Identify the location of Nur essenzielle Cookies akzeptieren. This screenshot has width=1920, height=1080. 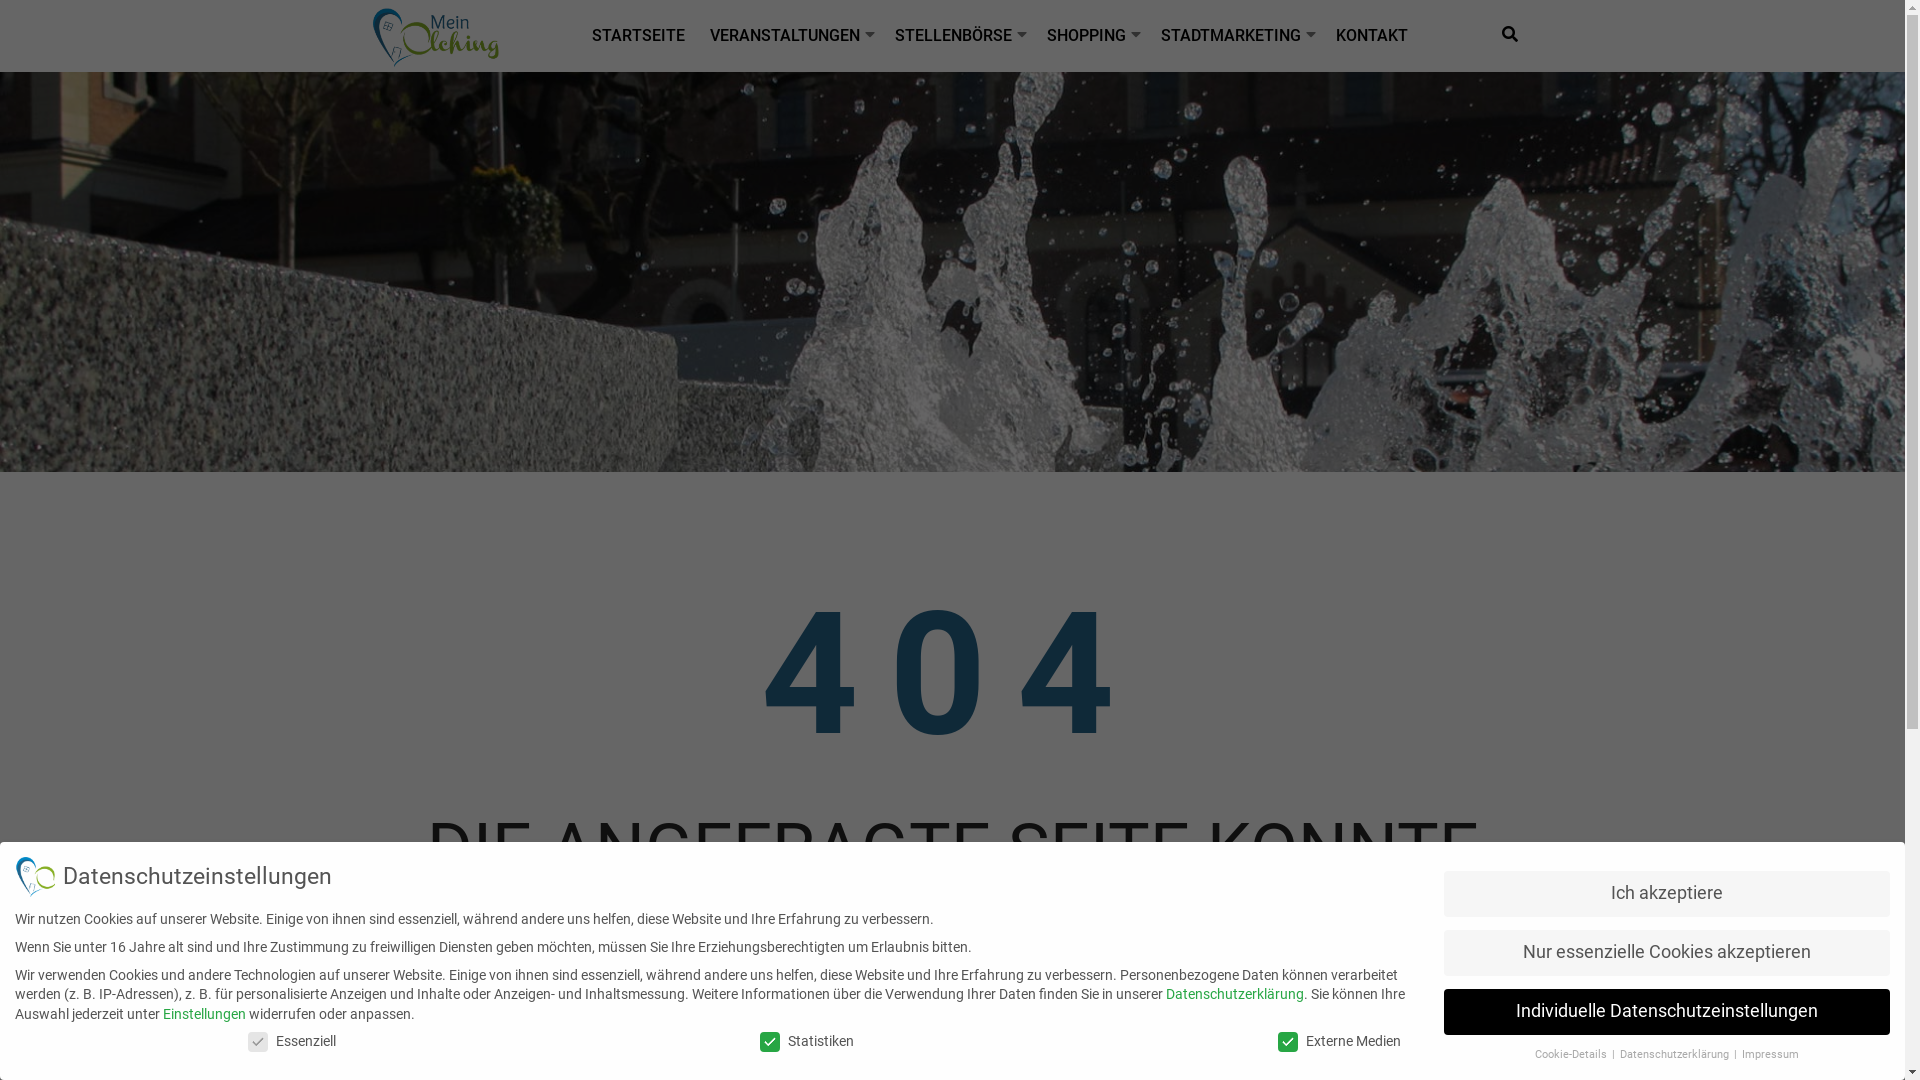
(1667, 953).